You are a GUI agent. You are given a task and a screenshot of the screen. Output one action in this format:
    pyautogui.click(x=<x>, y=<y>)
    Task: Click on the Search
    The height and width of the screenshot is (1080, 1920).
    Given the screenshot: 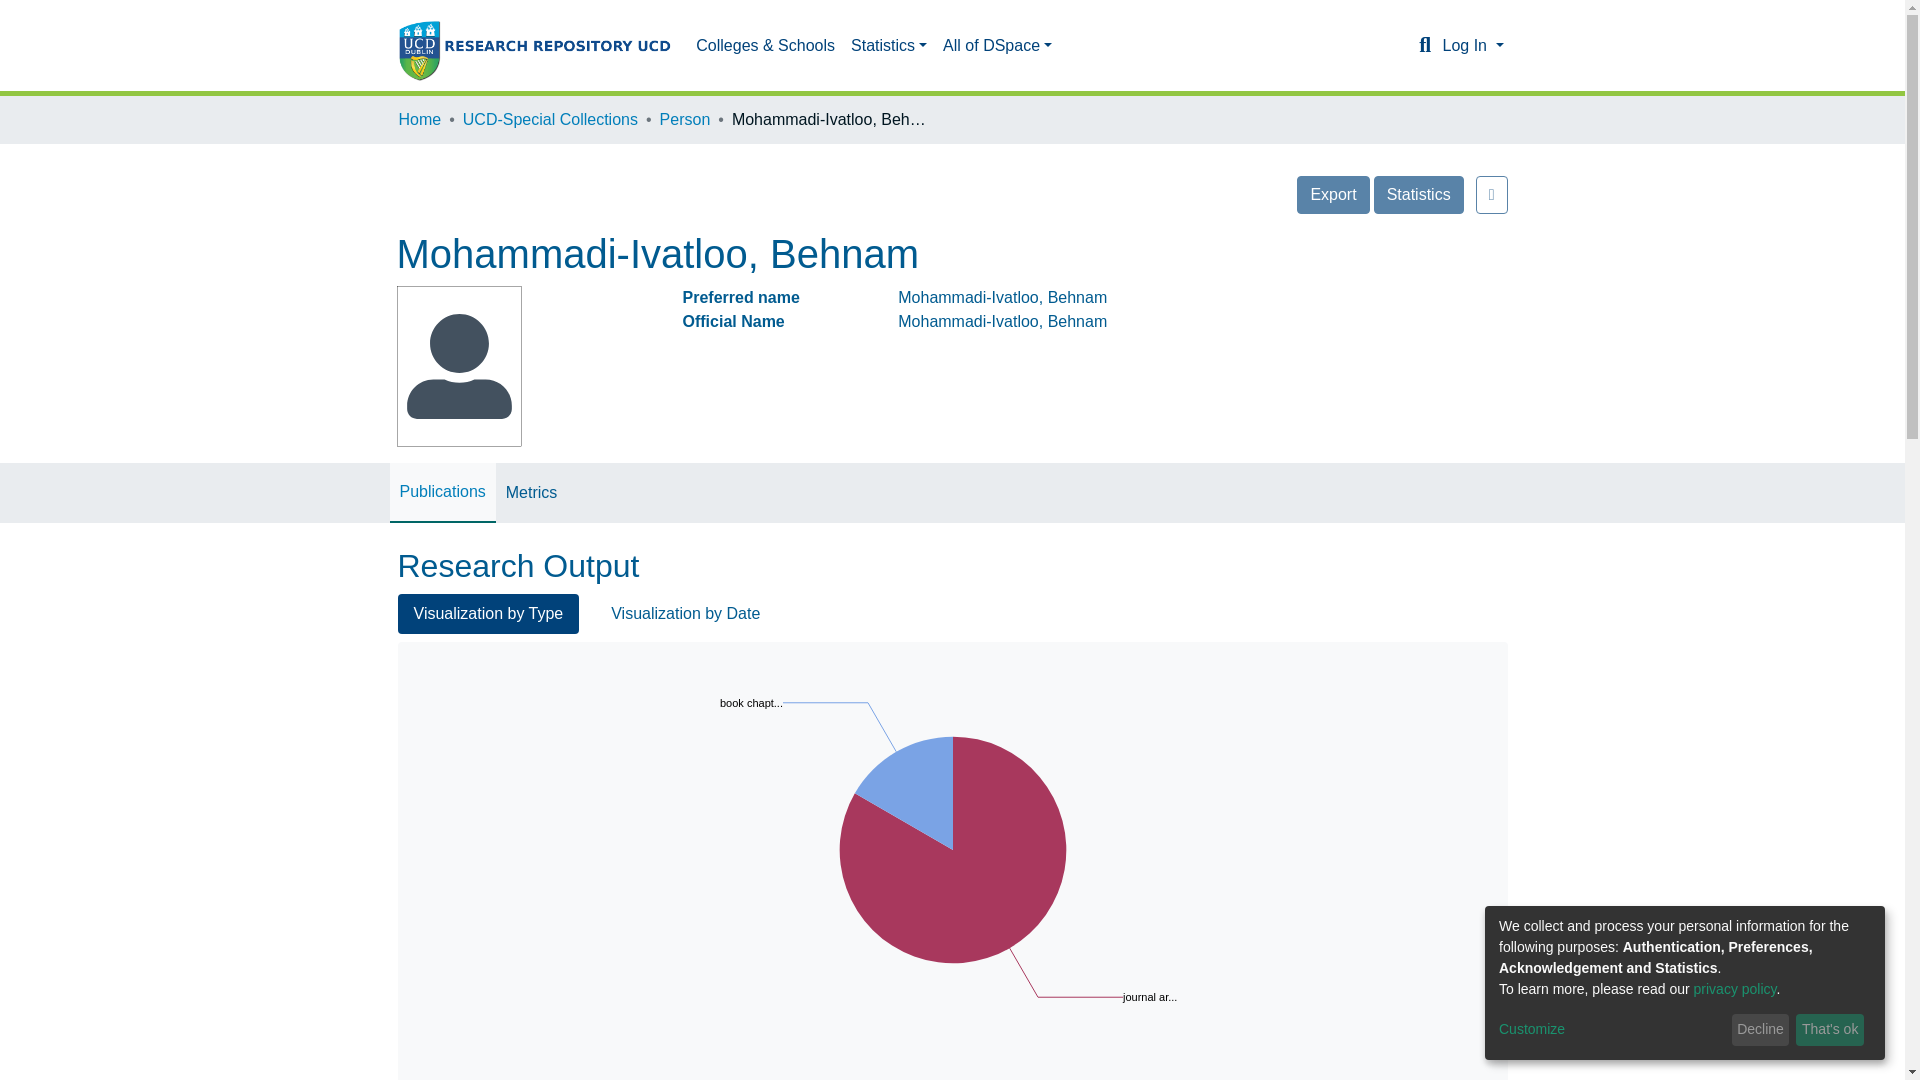 What is the action you would take?
    pyautogui.click(x=888, y=45)
    